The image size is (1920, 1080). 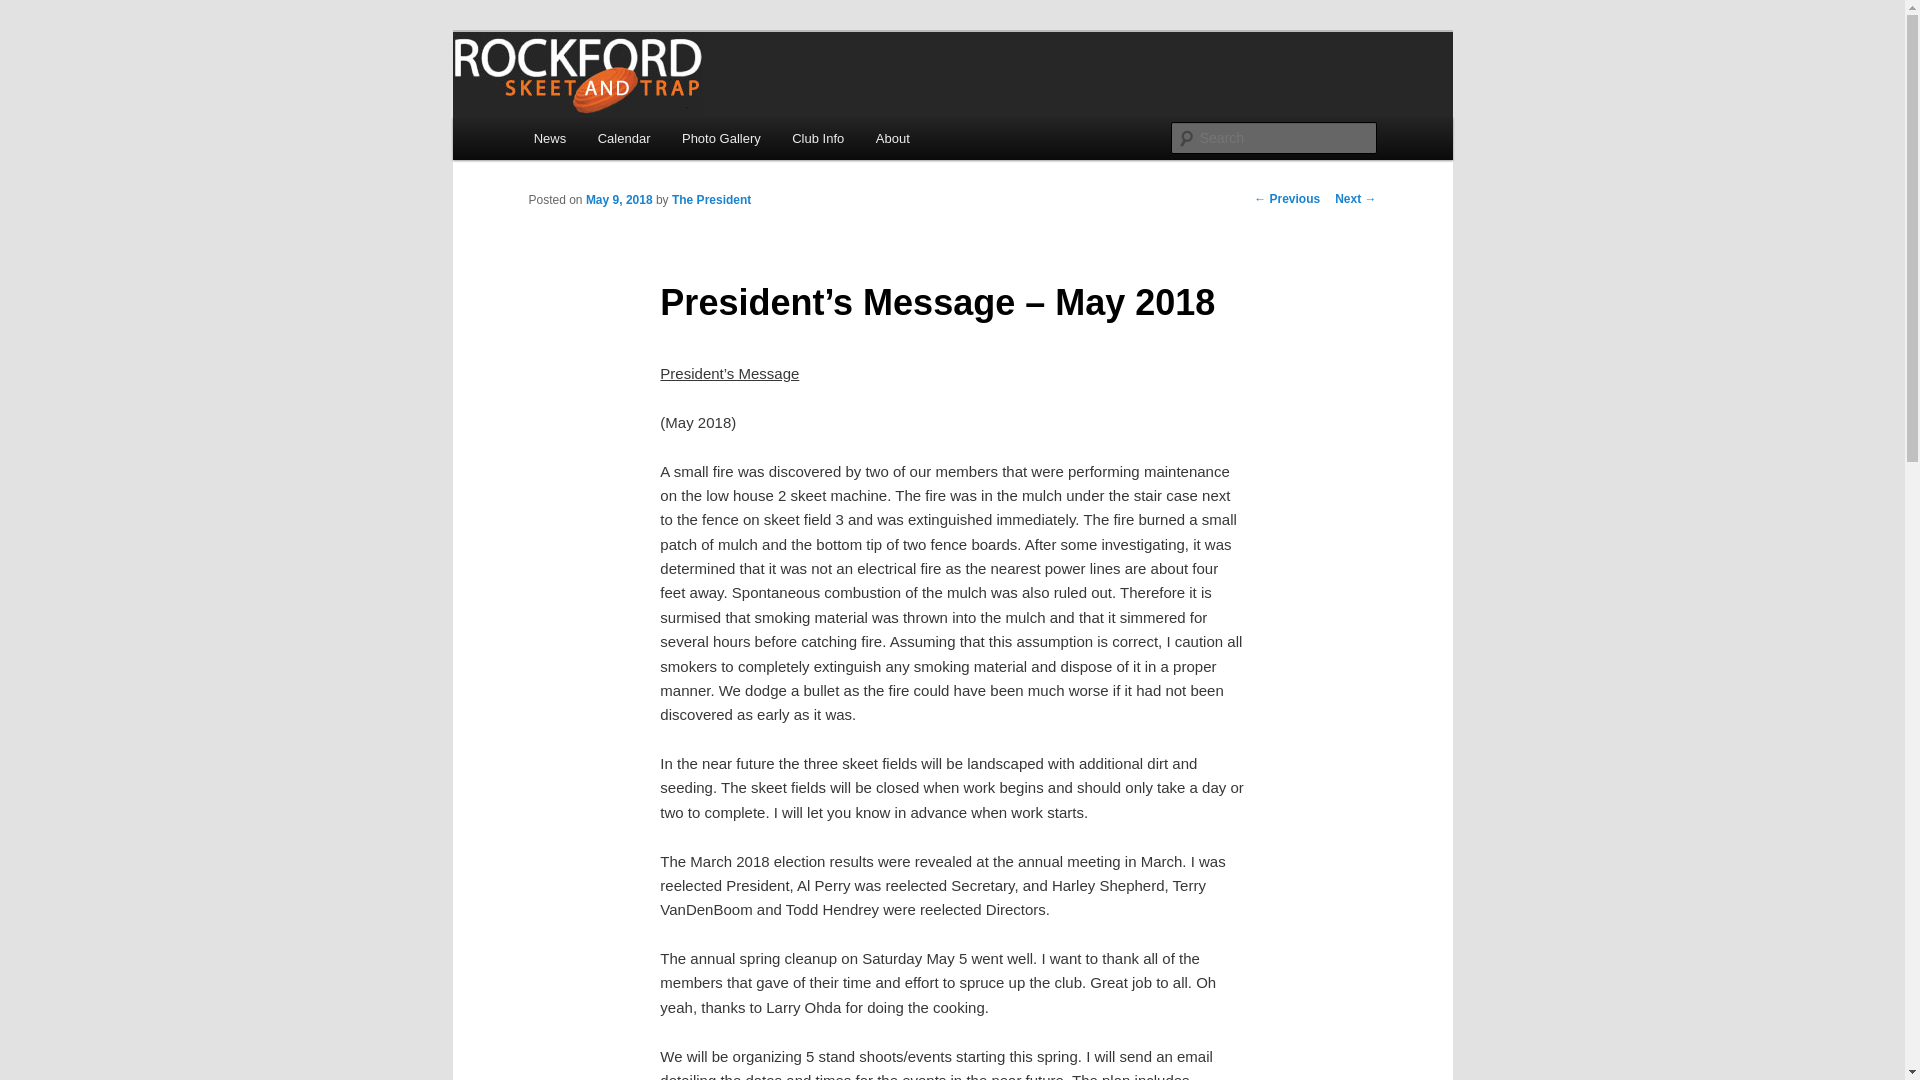 I want to click on Photo Gallery, so click(x=720, y=138).